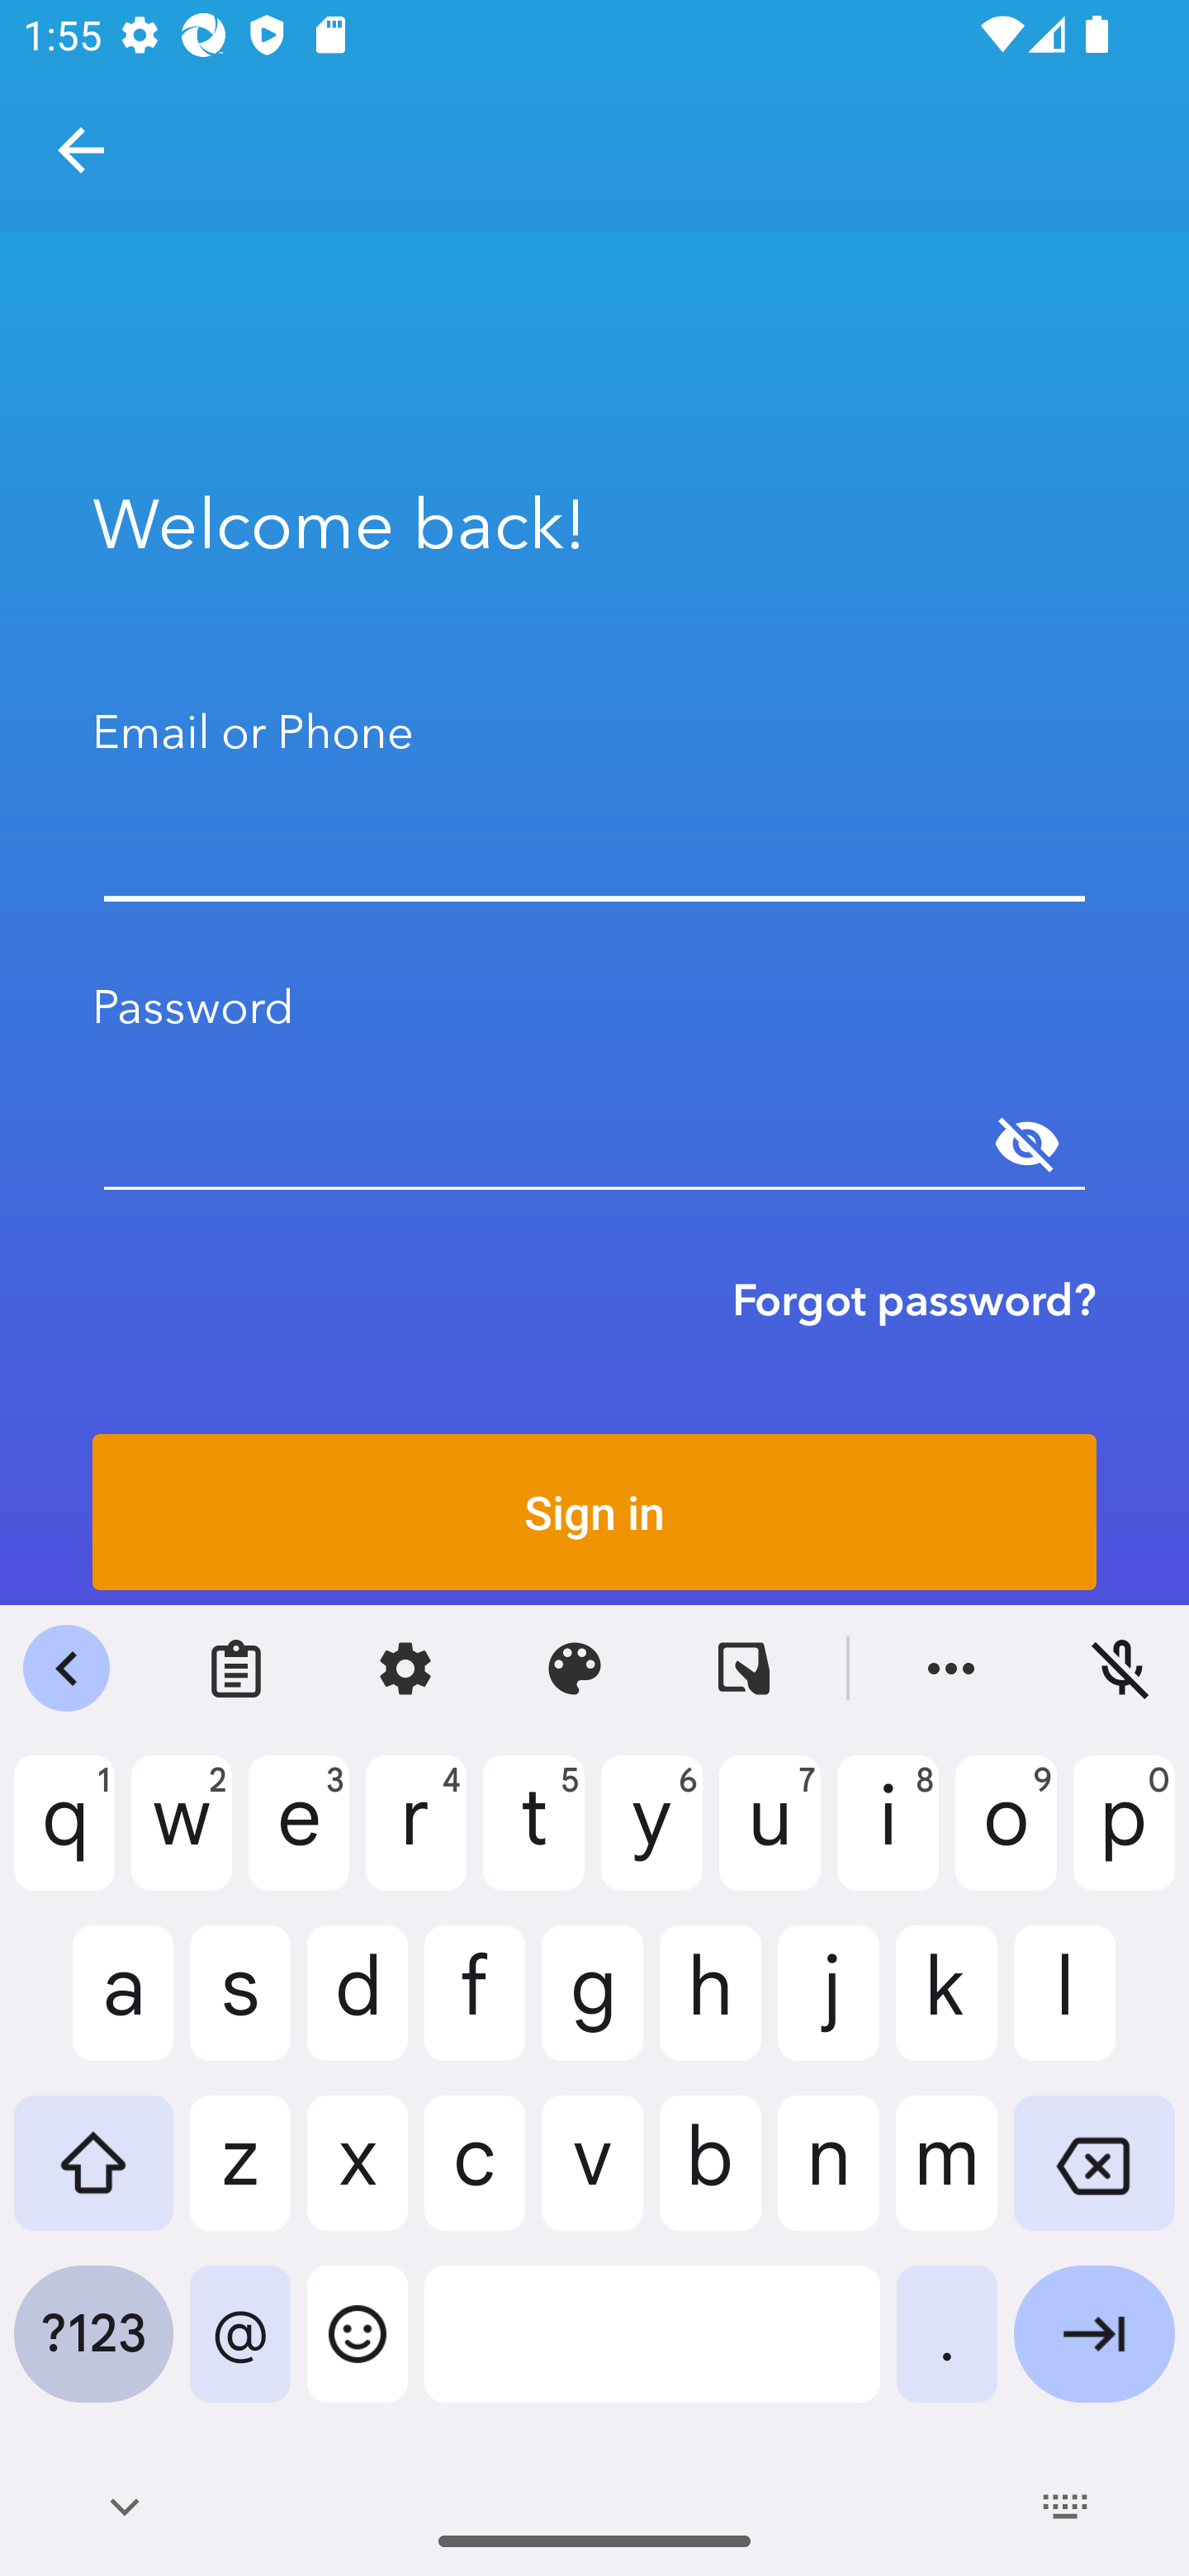 Image resolution: width=1189 pixels, height=2576 pixels. What do you see at coordinates (914, 1300) in the screenshot?
I see `Forgot password?` at bounding box center [914, 1300].